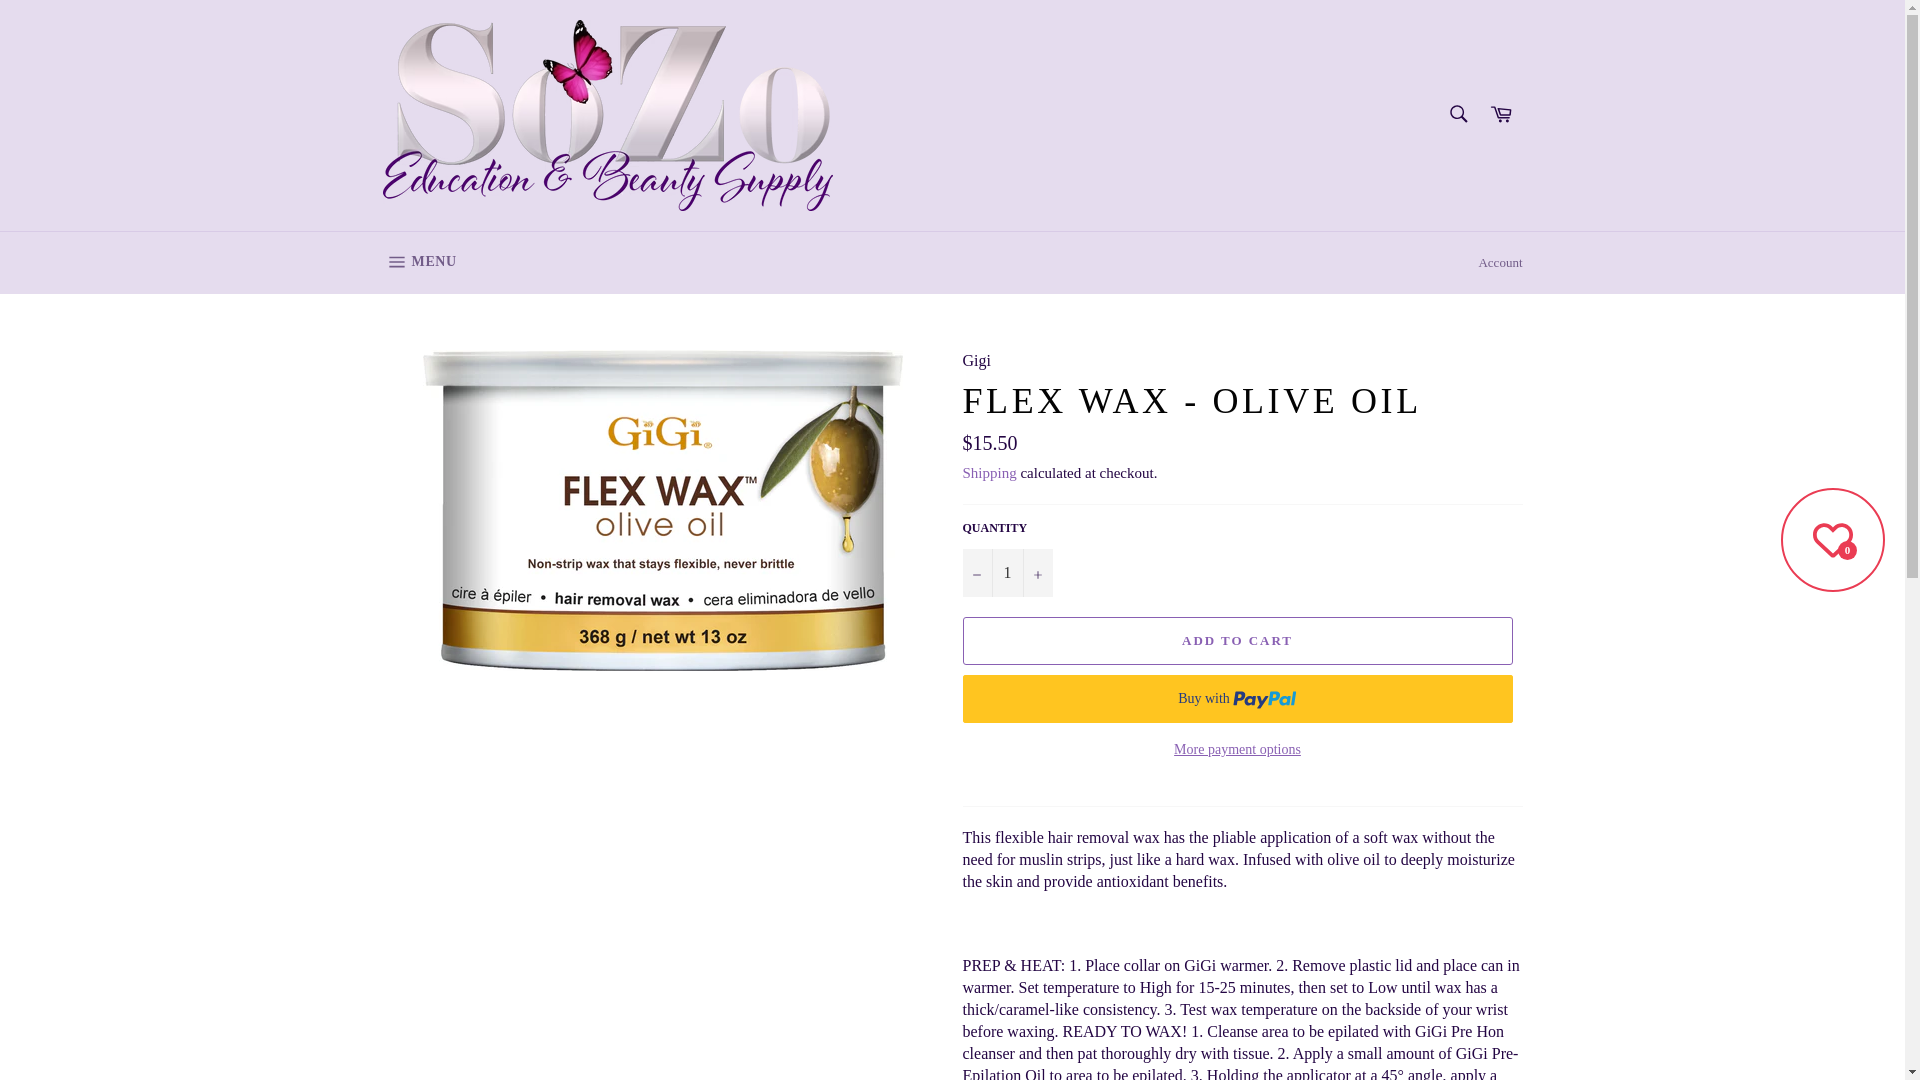  Describe the element at coordinates (1501, 115) in the screenshot. I see `Search` at that location.